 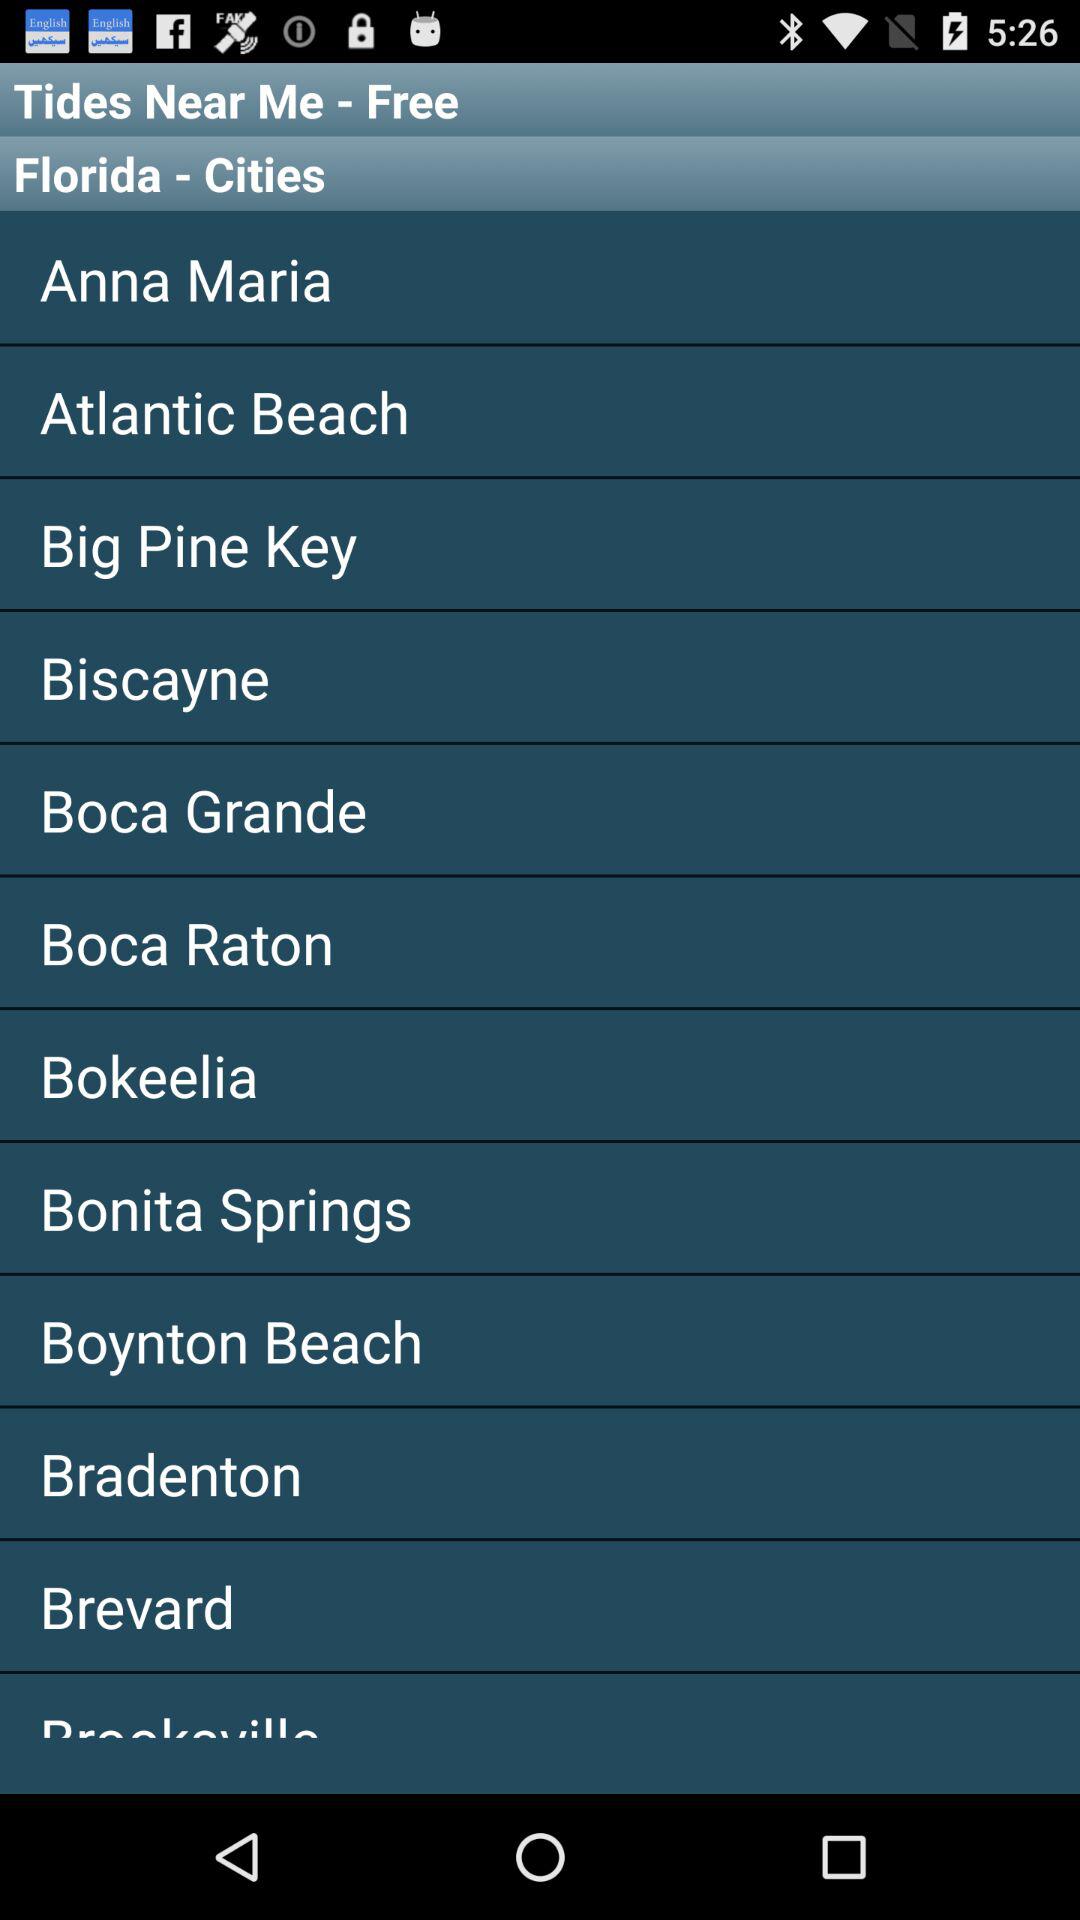 I want to click on press brevard app, so click(x=540, y=1606).